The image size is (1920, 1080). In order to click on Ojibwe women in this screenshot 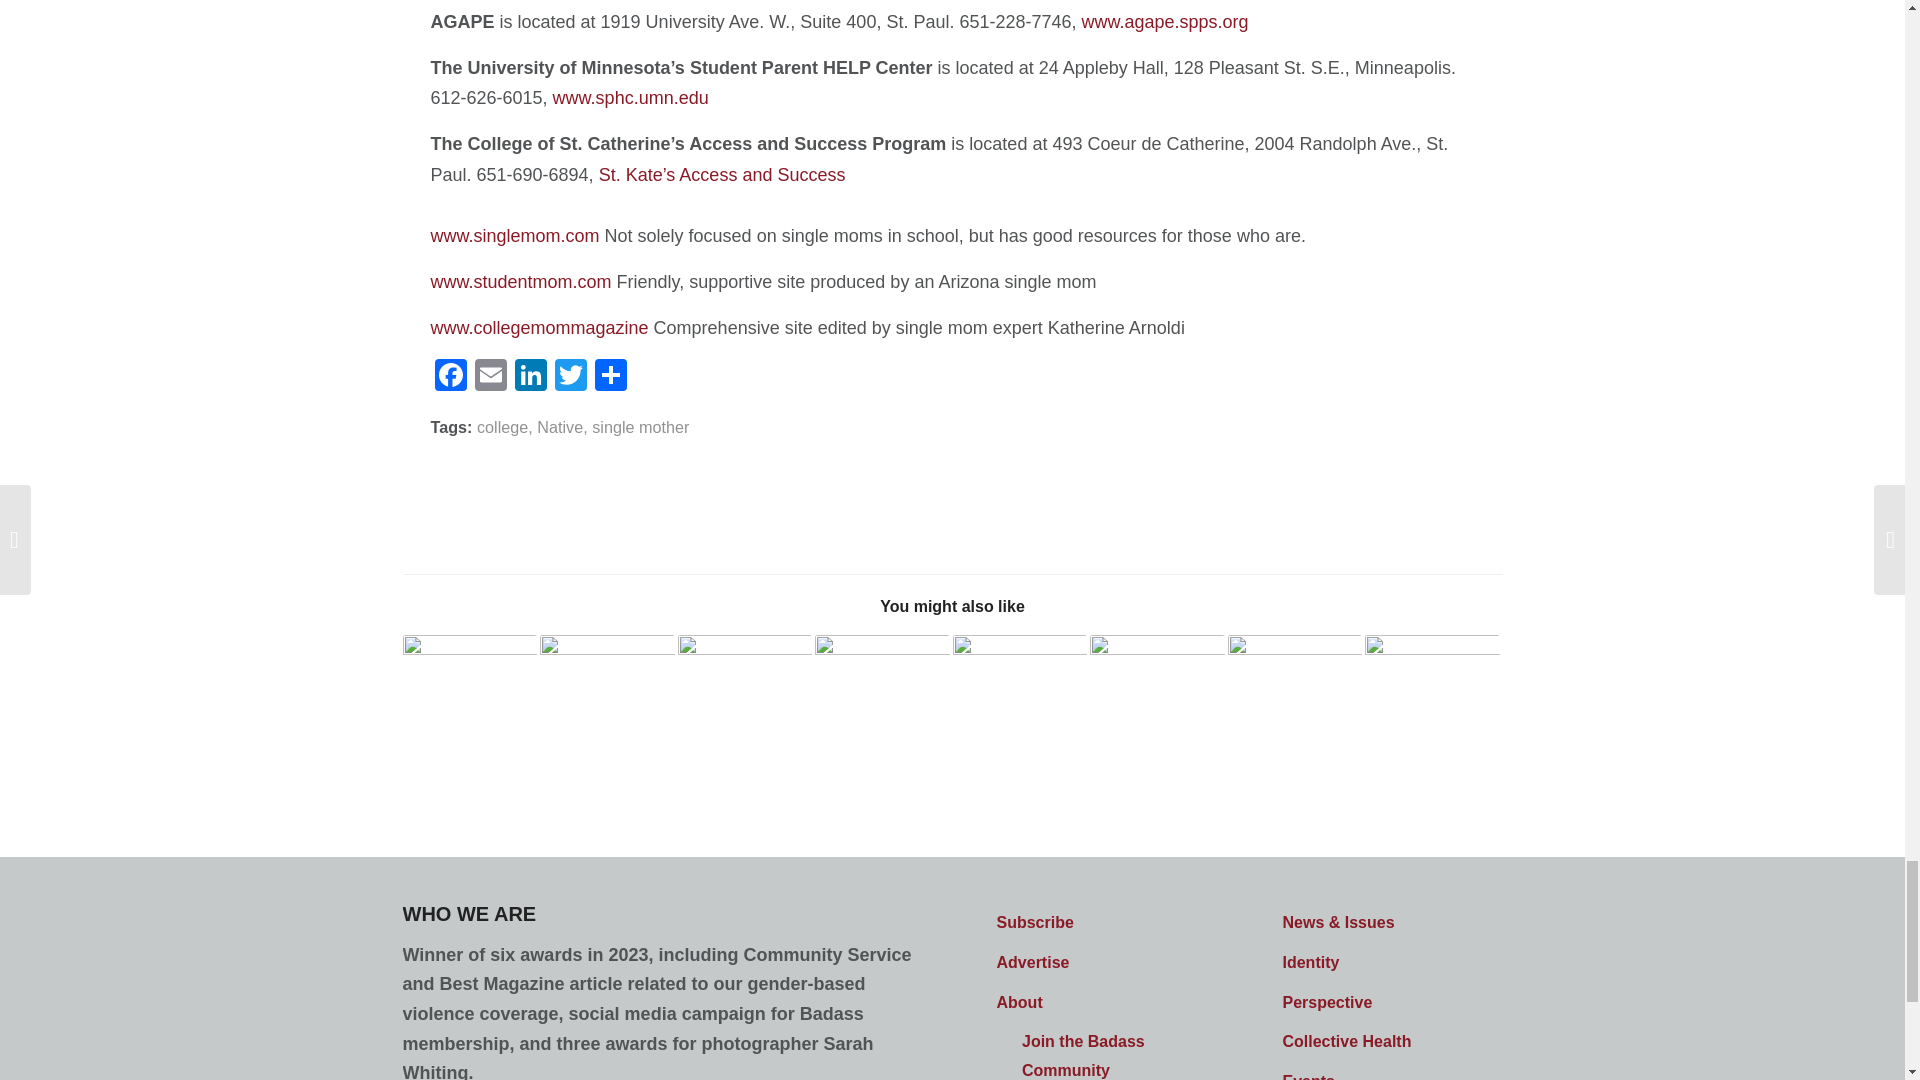, I will do `click(607, 678)`.